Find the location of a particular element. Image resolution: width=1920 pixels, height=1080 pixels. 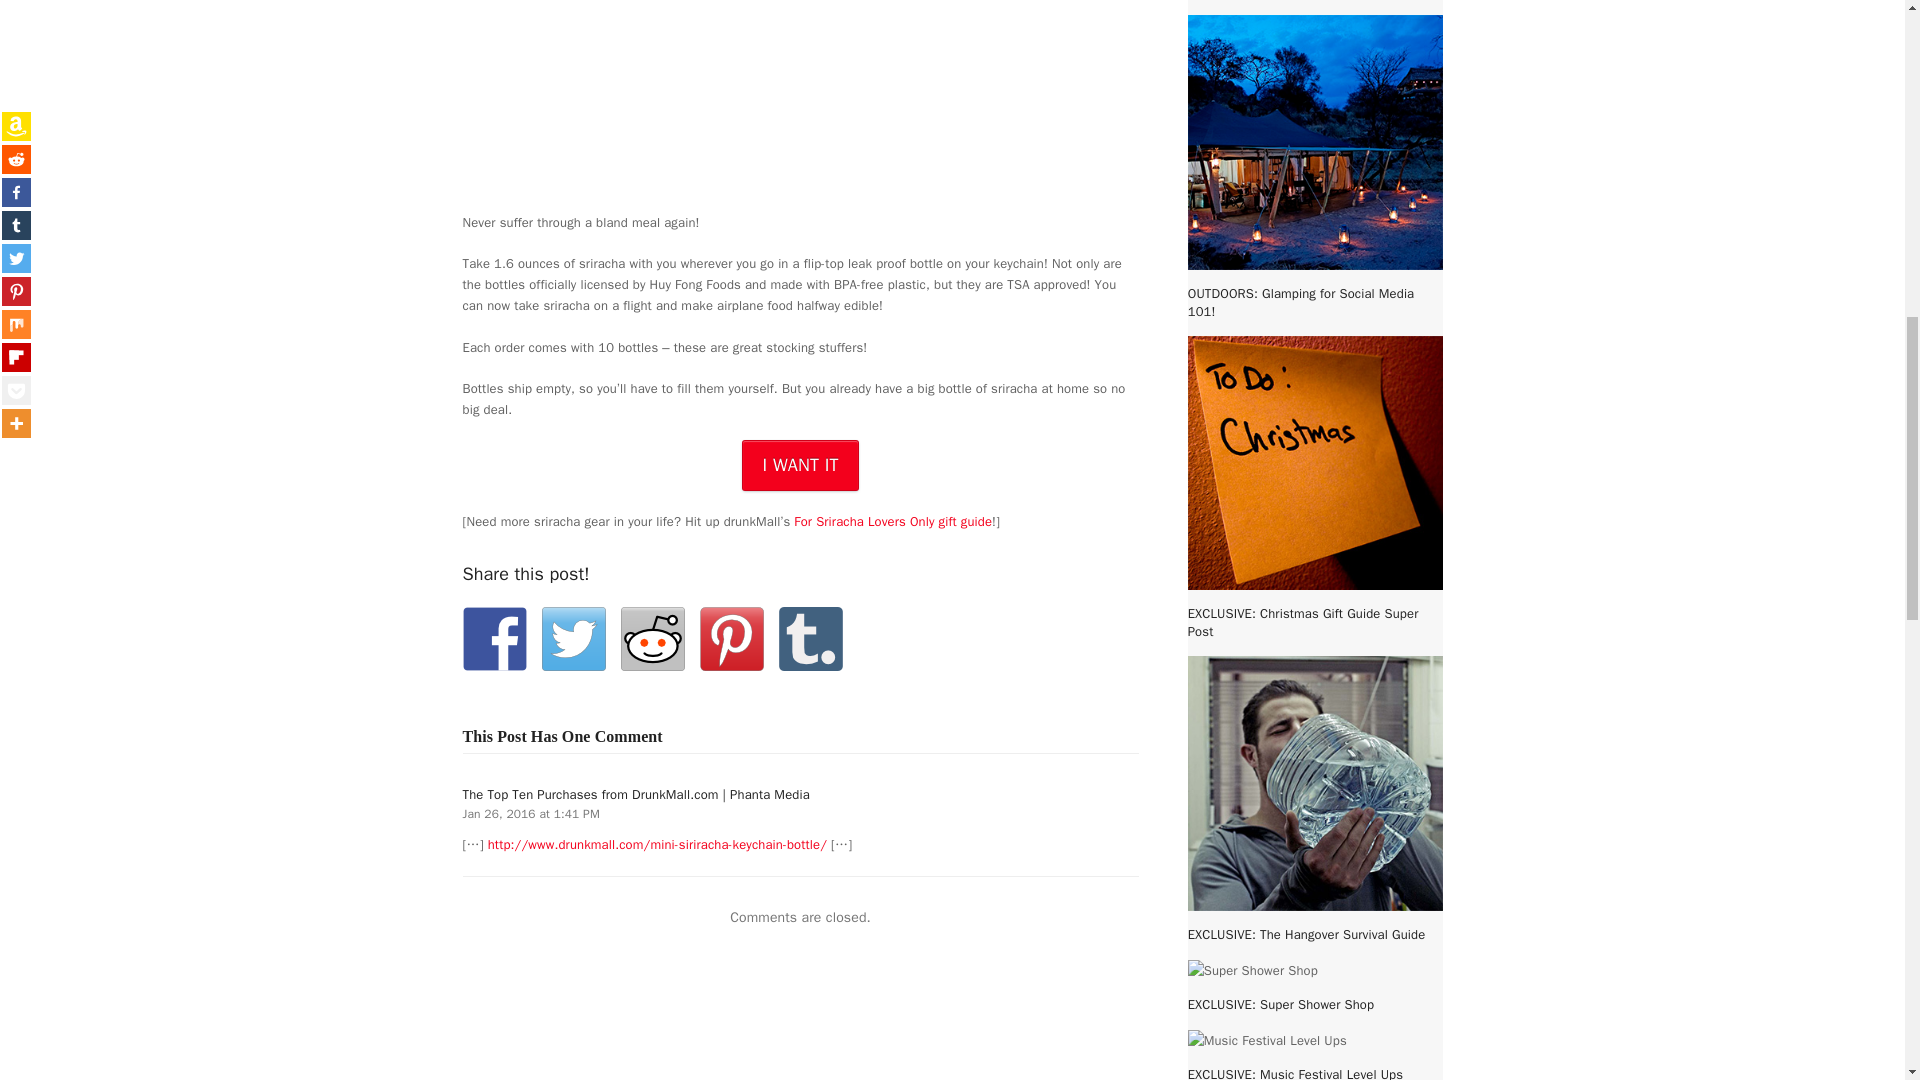

Share! is located at coordinates (494, 638).